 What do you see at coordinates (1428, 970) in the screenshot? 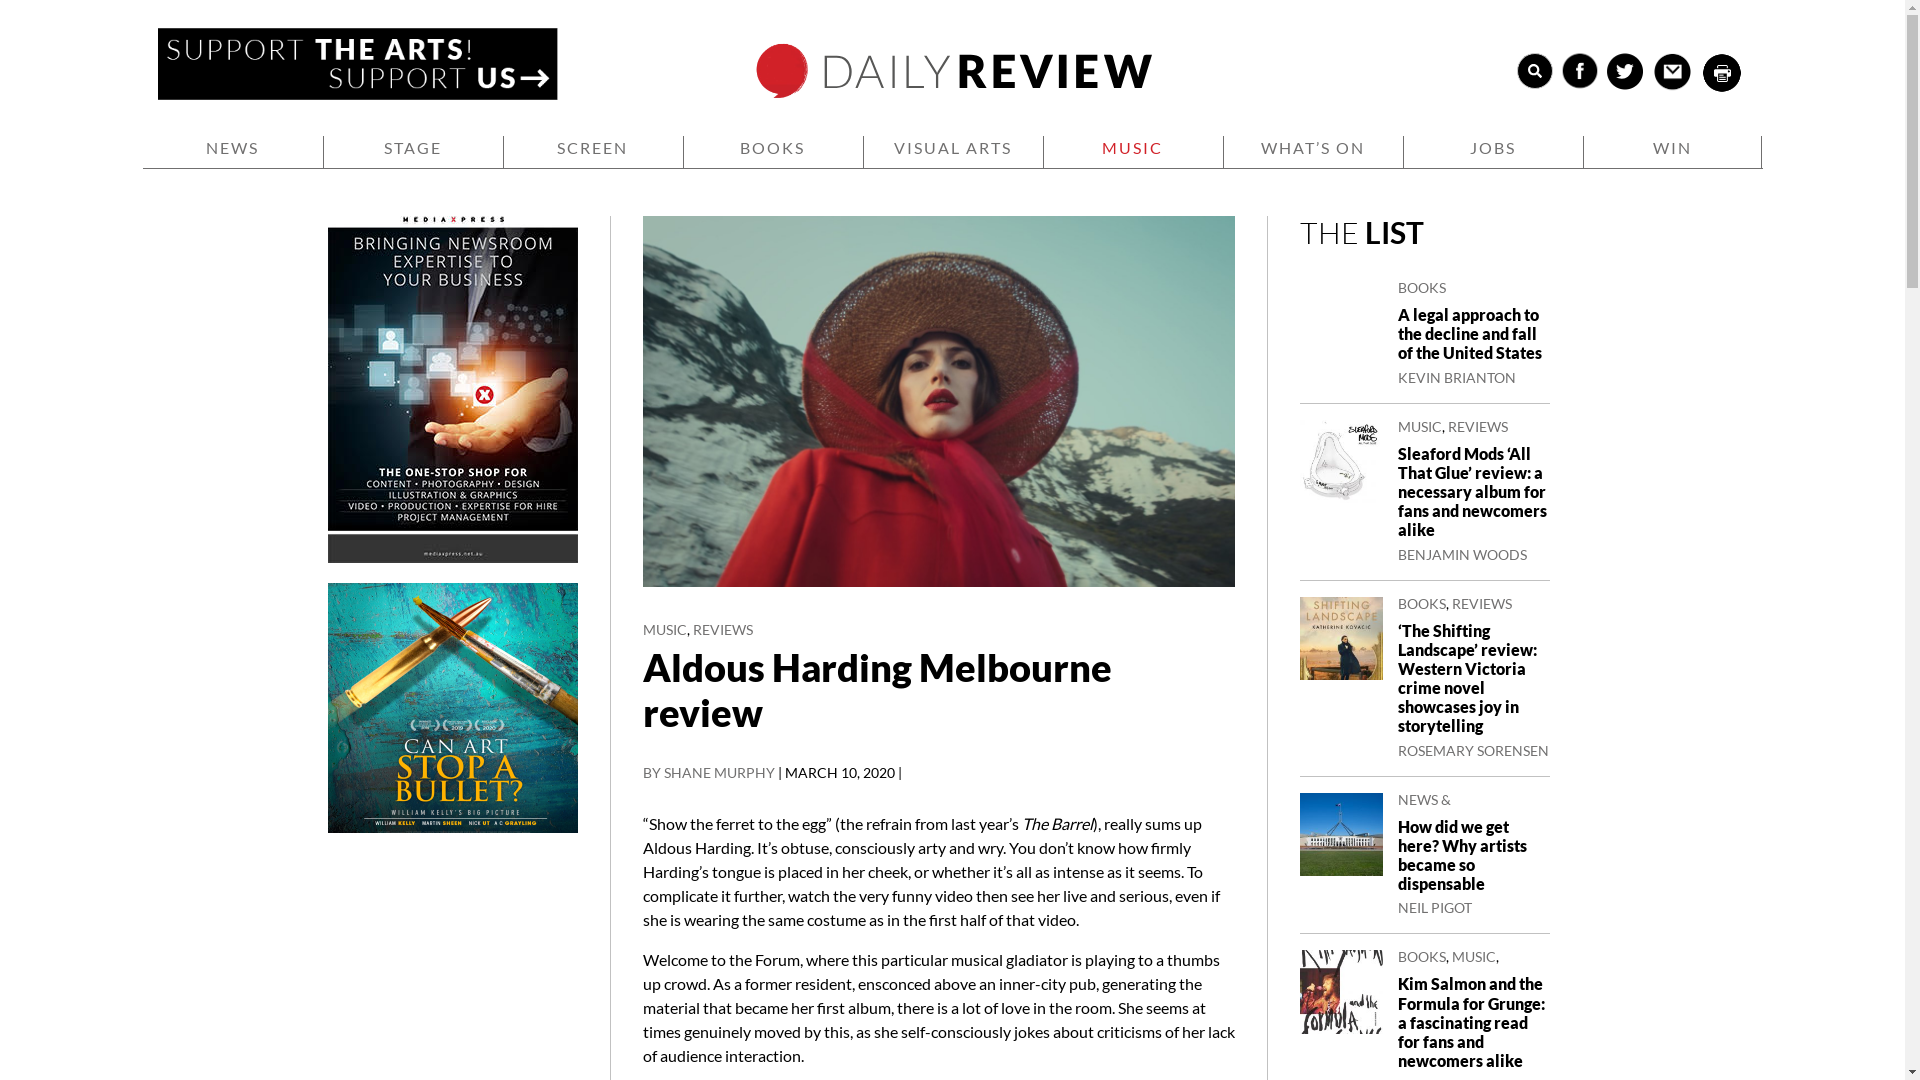
I see `REVIEWS` at bounding box center [1428, 970].